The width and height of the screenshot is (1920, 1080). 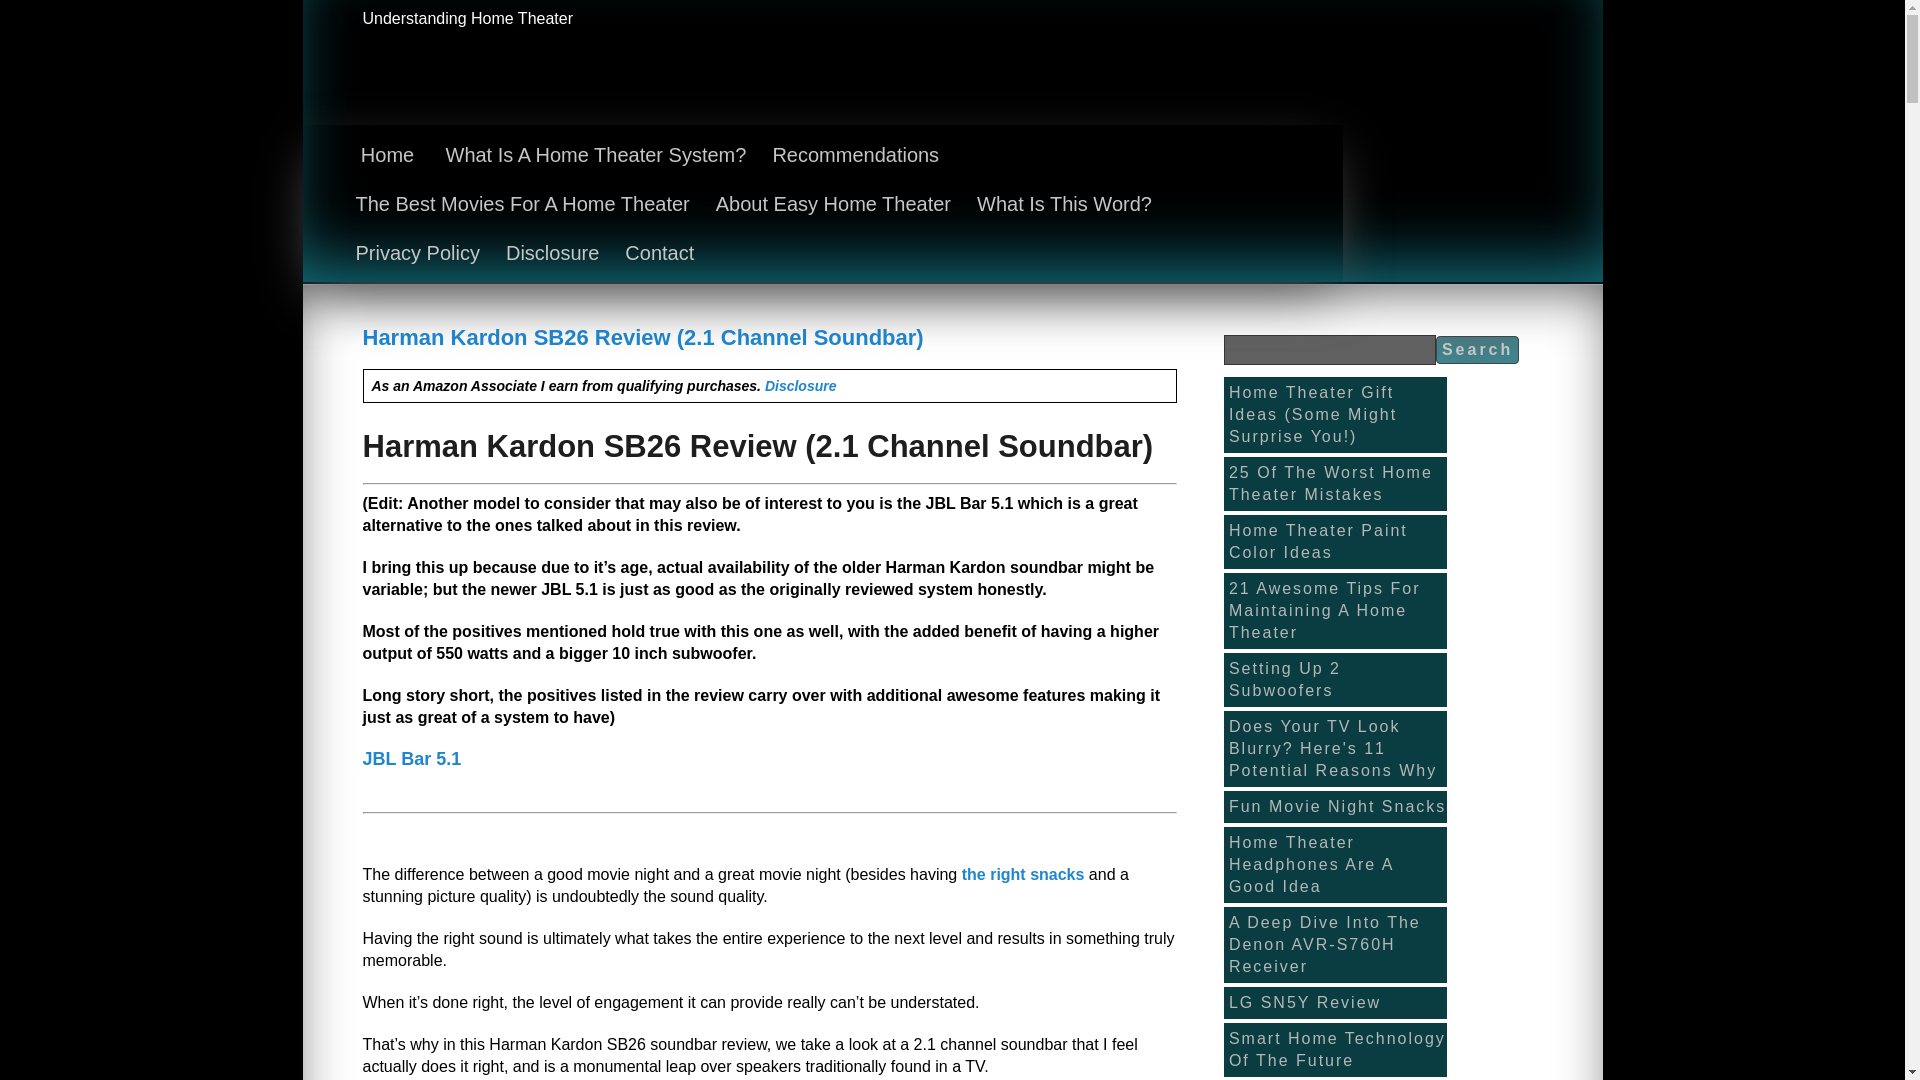 What do you see at coordinates (659, 254) in the screenshot?
I see `Contact` at bounding box center [659, 254].